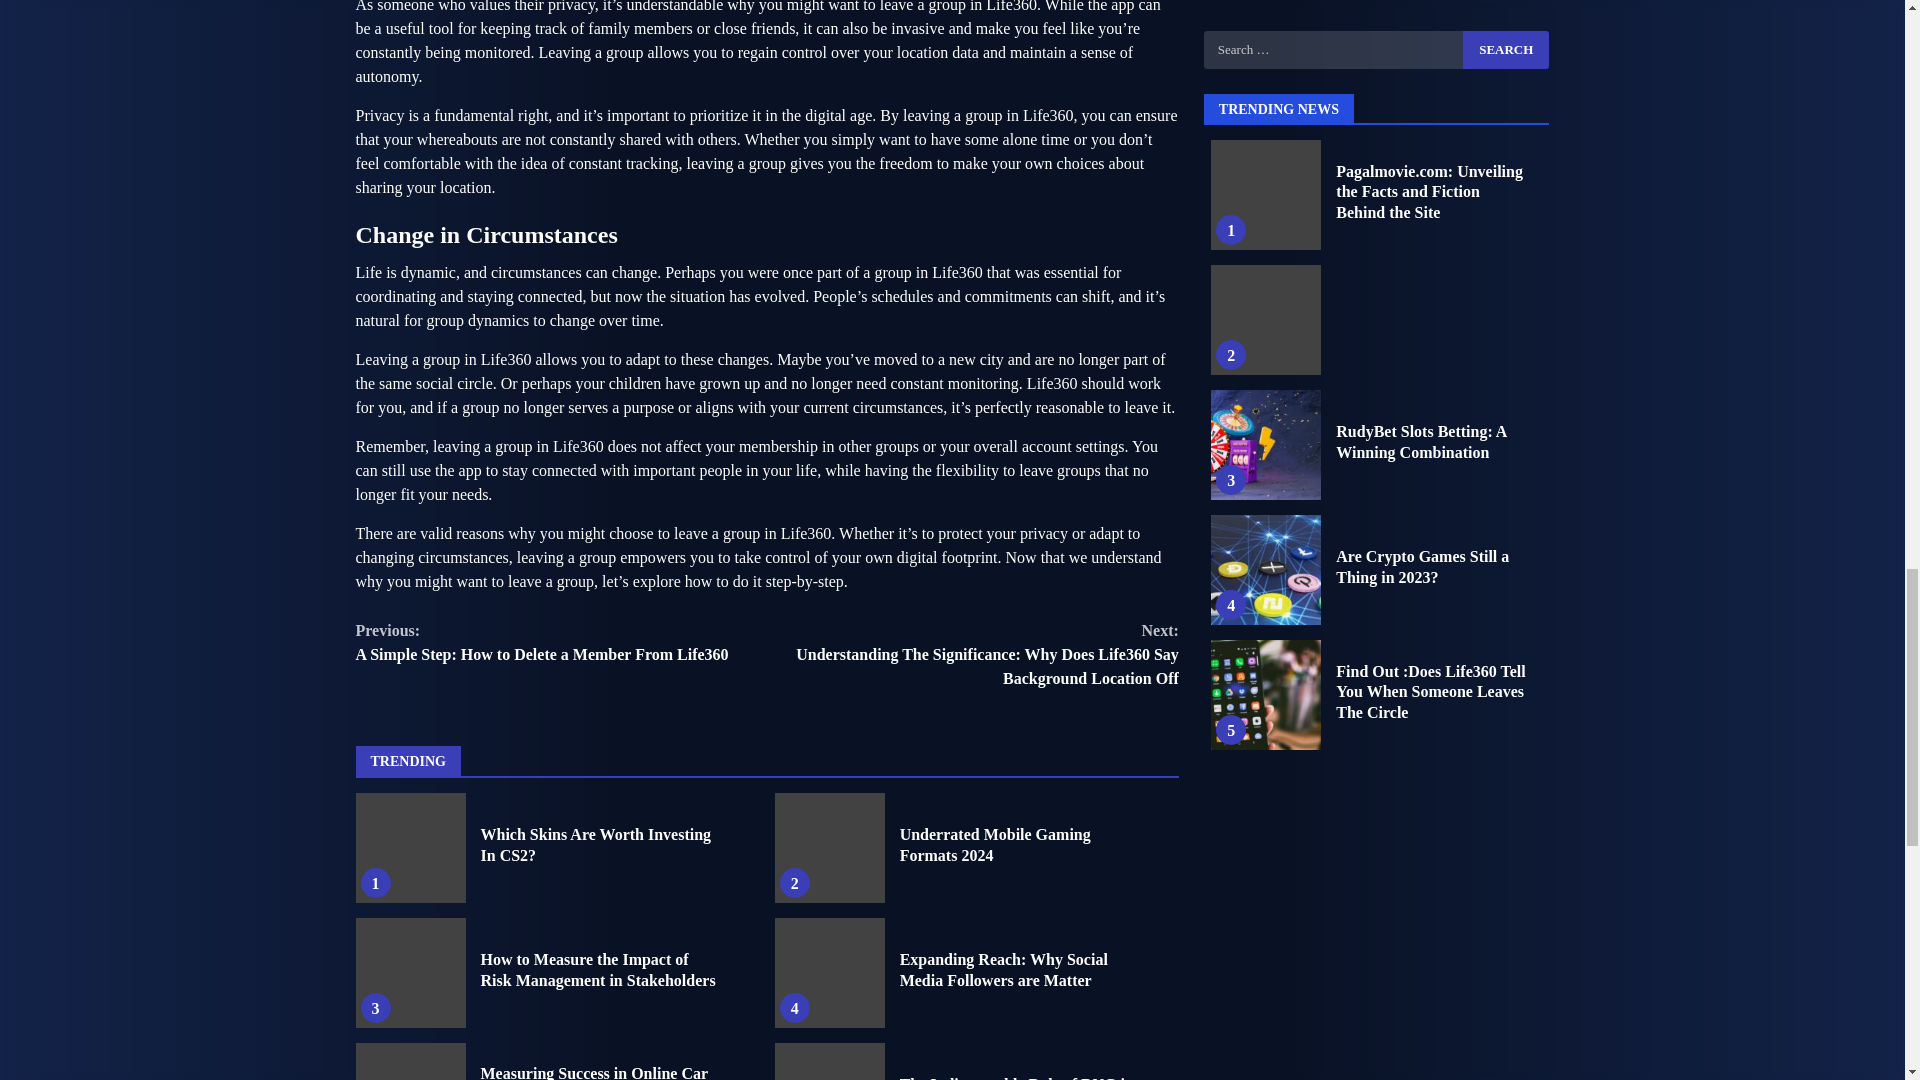 This screenshot has height=1080, width=1920. Describe the element at coordinates (597, 970) in the screenshot. I see `The Indispensable Role of RNG in Online Bingo` at that location.